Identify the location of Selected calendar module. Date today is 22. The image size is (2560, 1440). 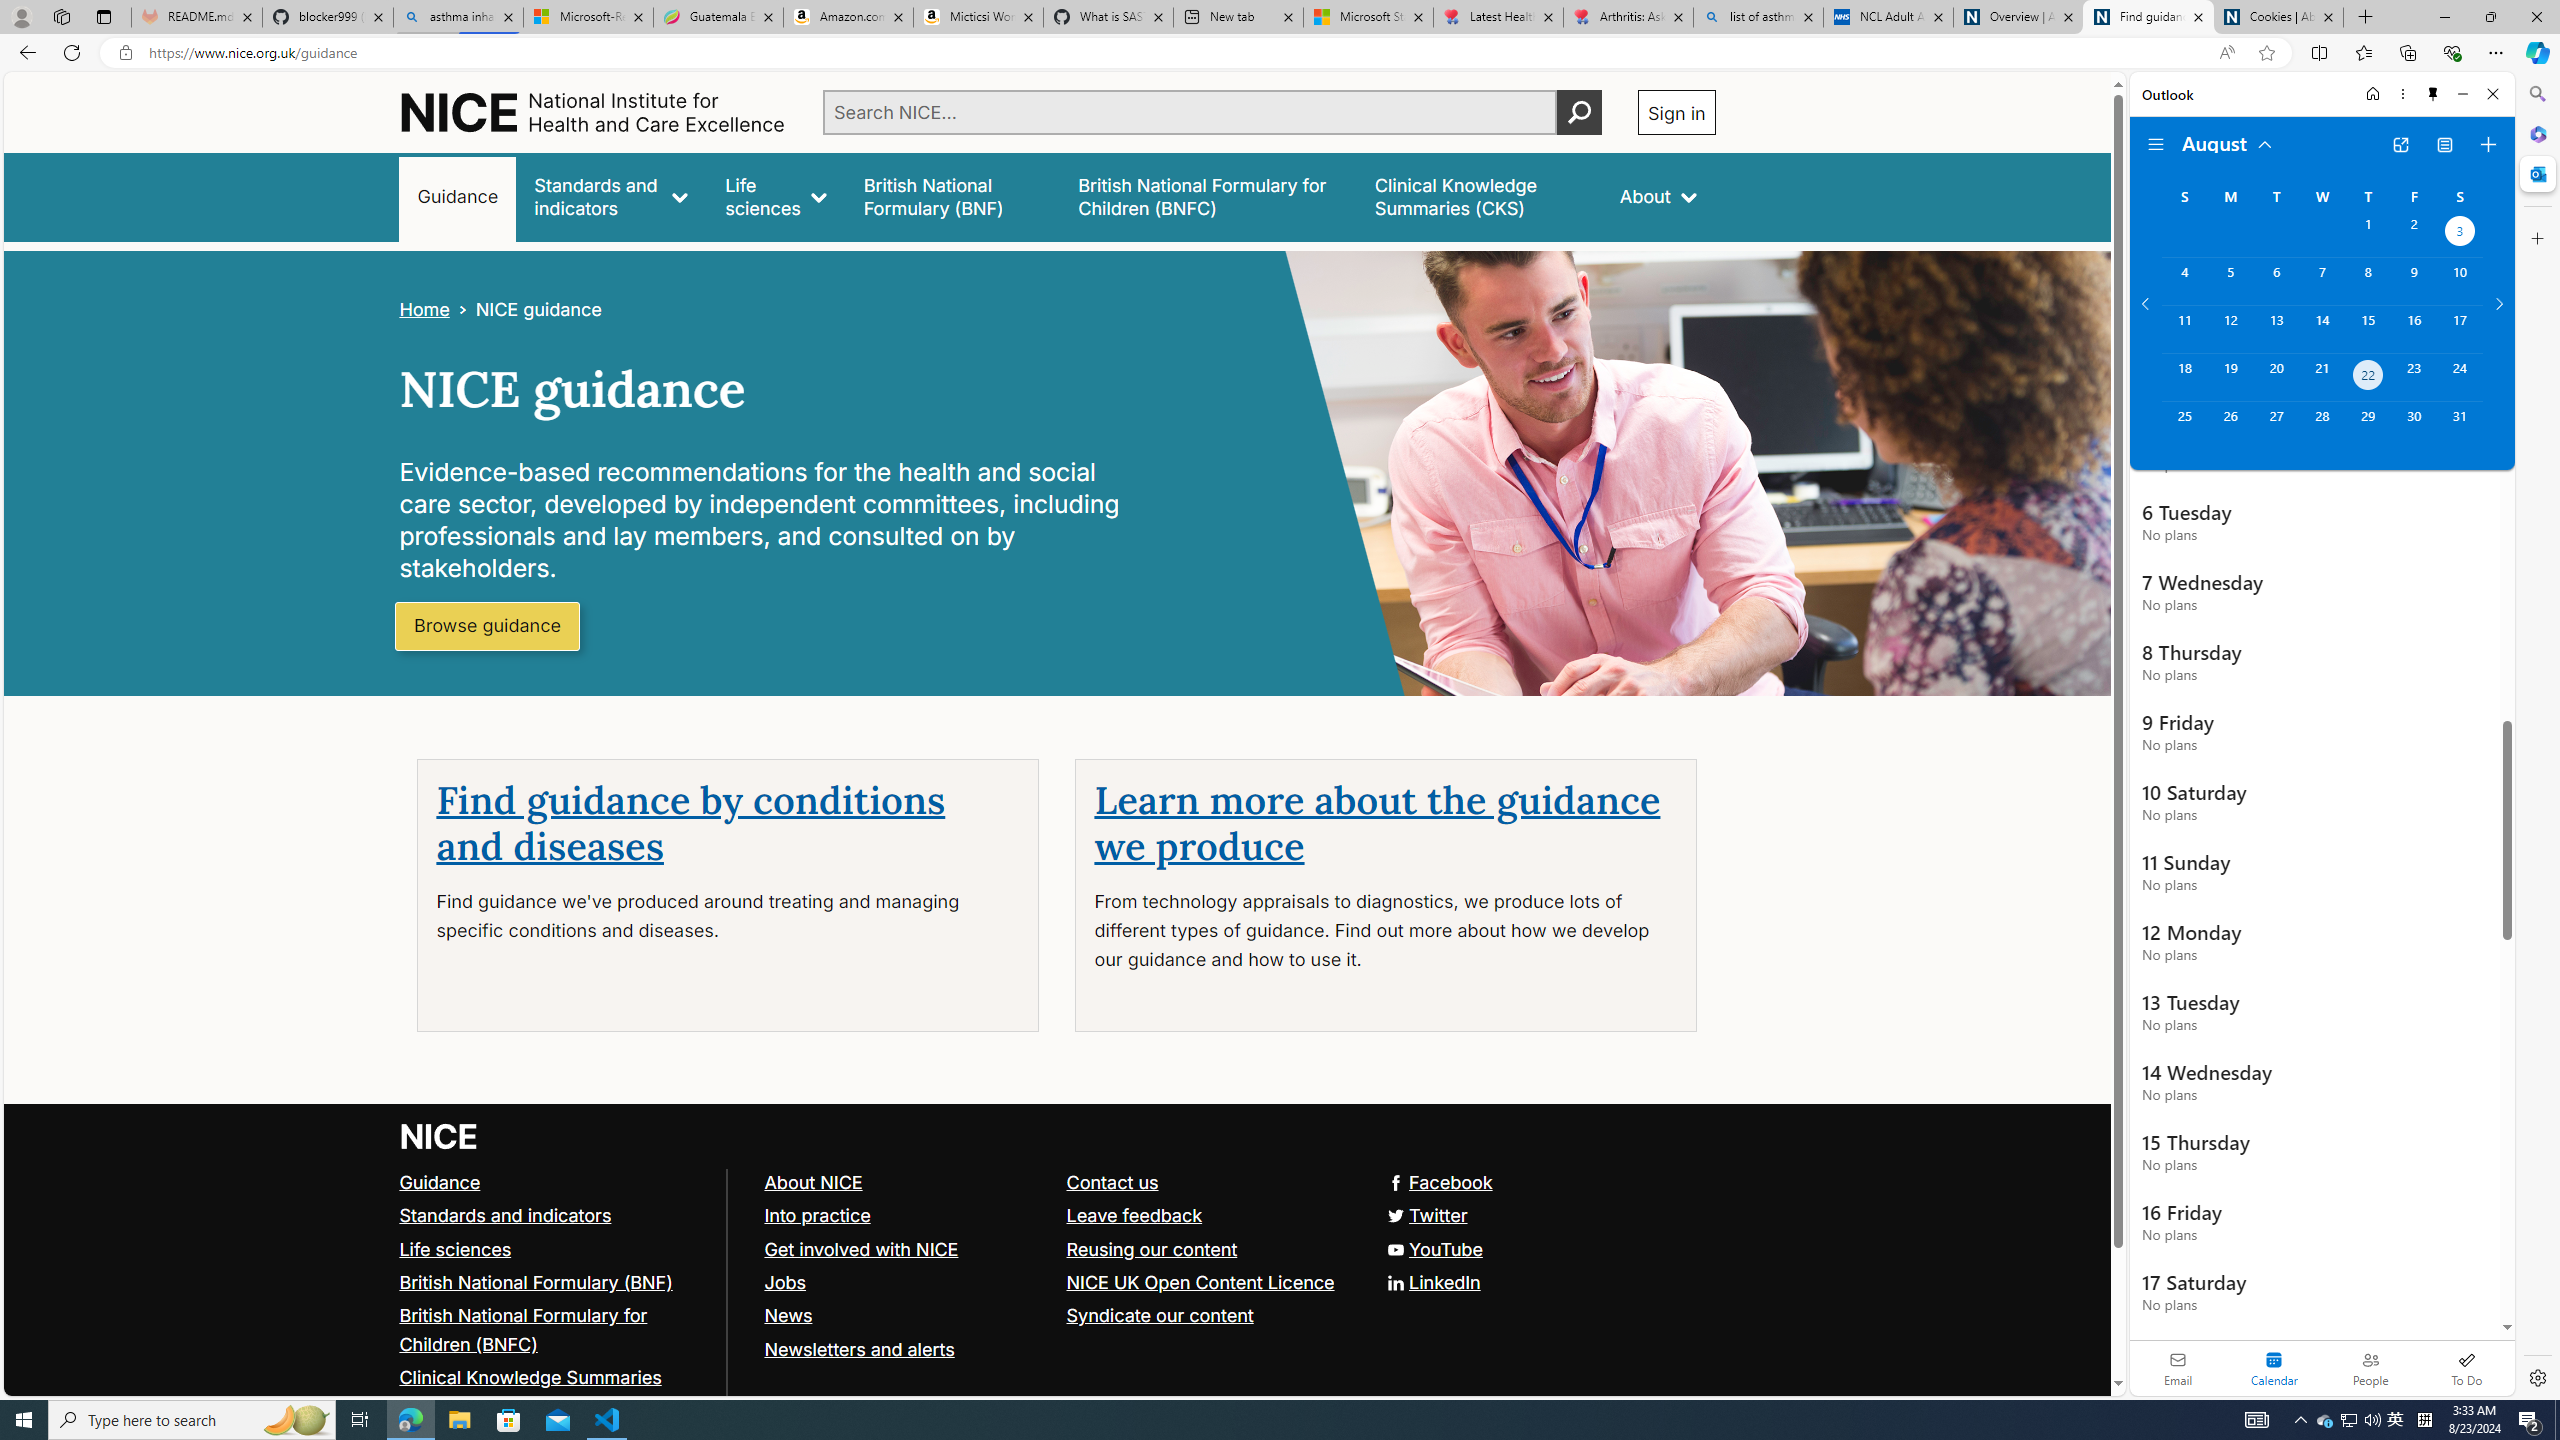
(2274, 1368).